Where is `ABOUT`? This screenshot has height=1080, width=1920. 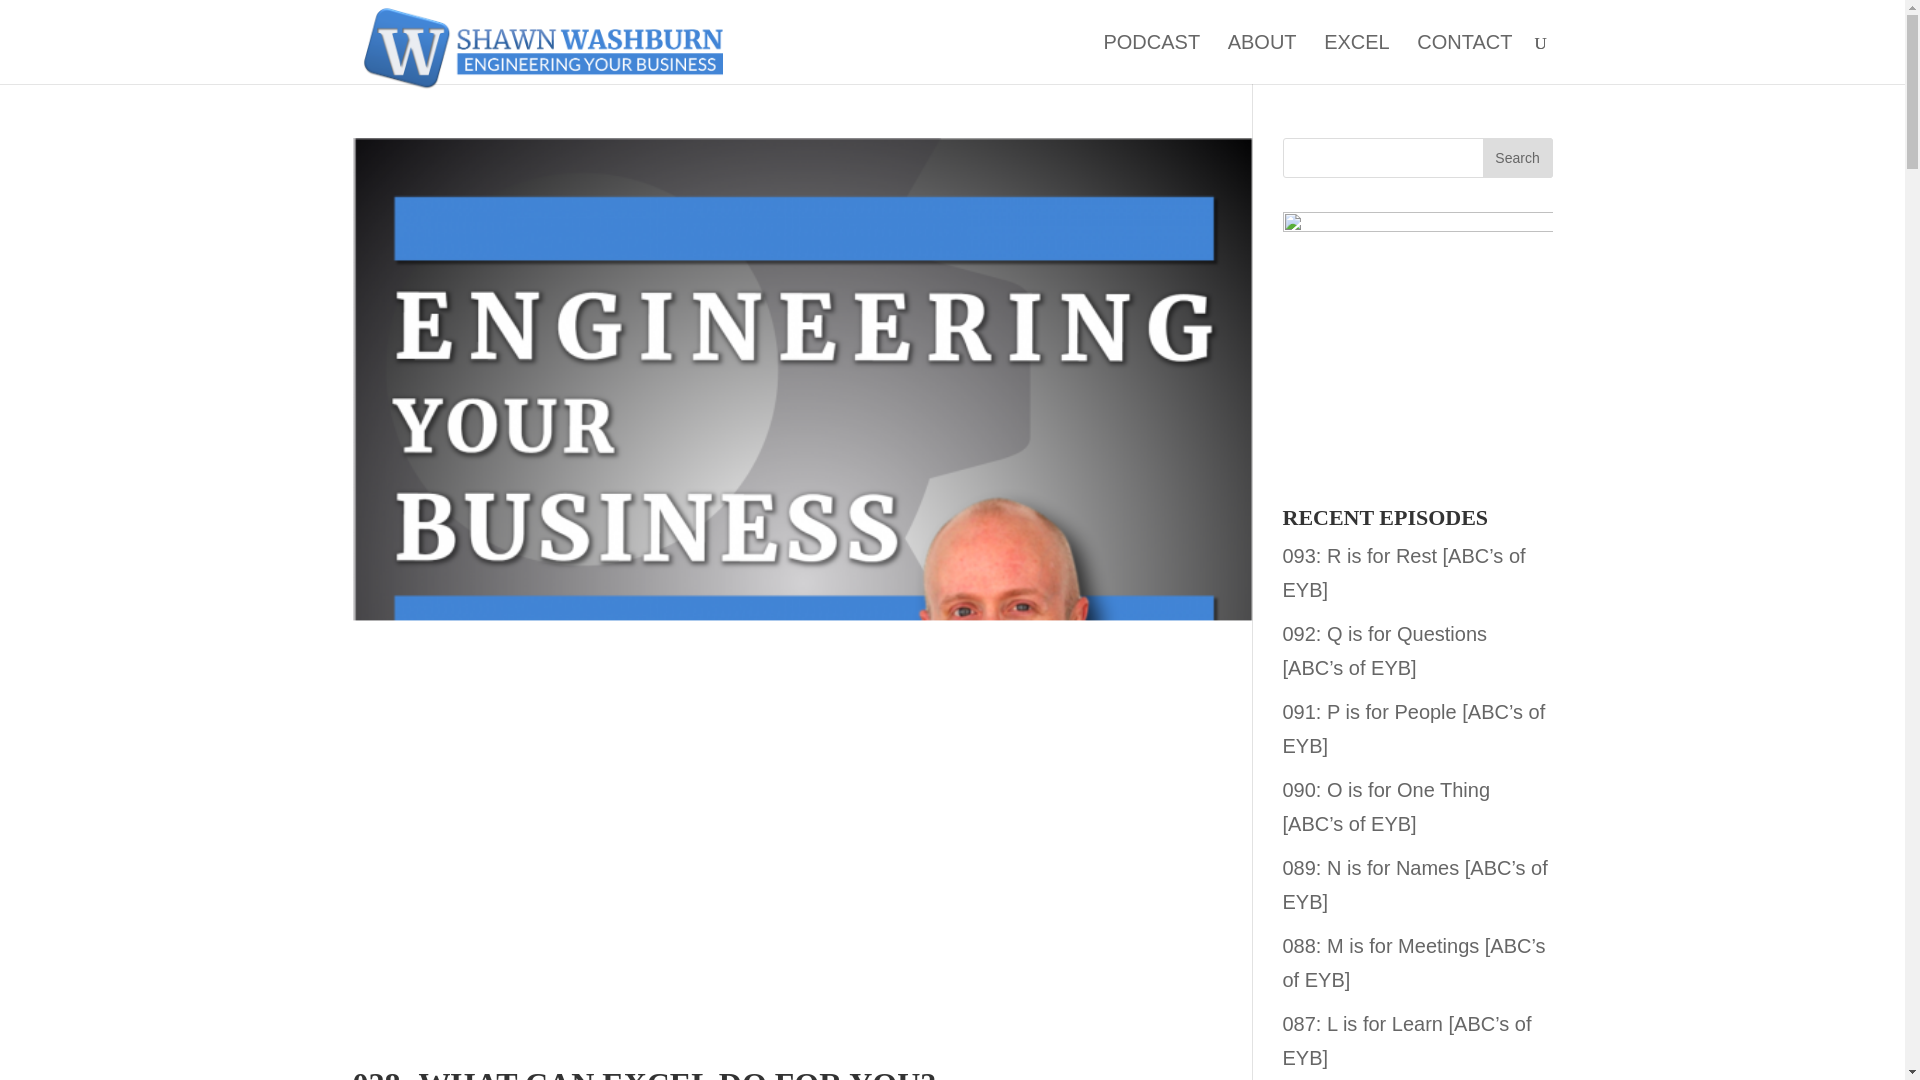 ABOUT is located at coordinates (1262, 59).